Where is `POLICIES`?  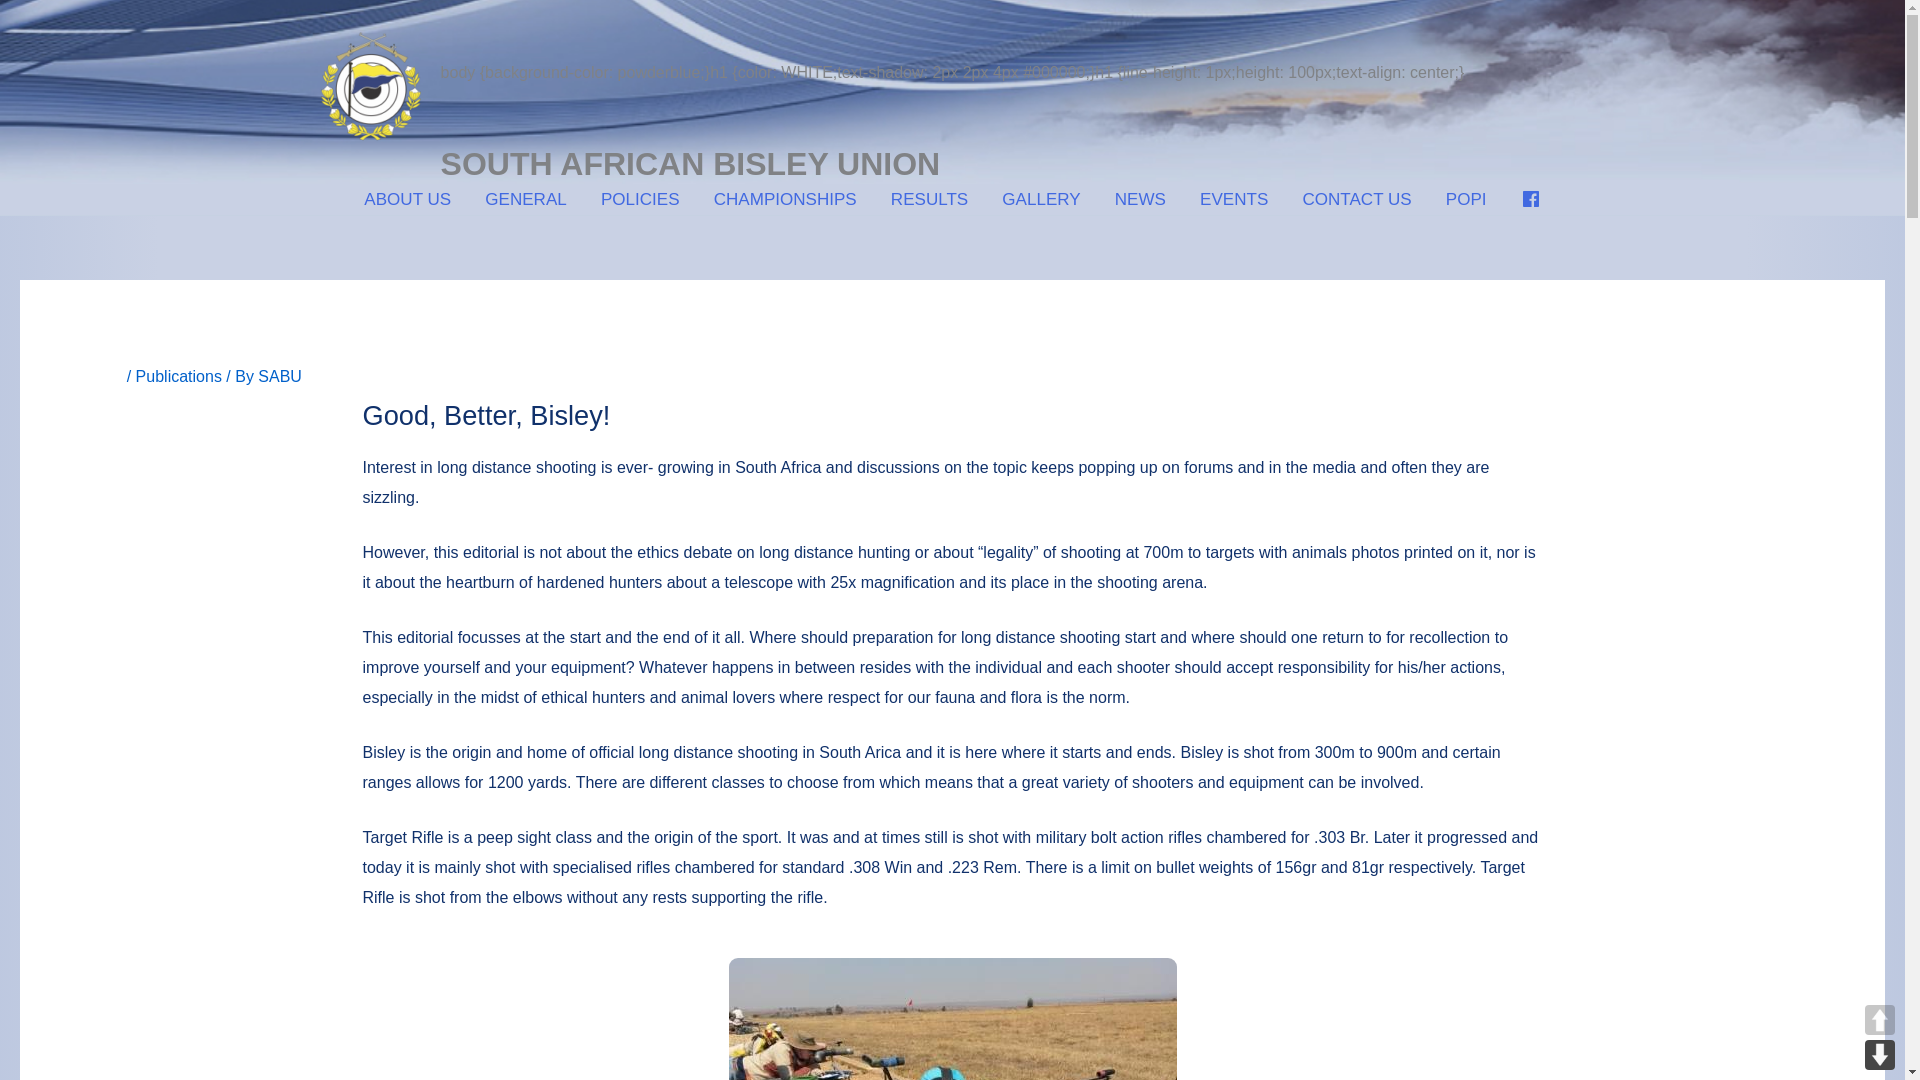 POLICIES is located at coordinates (640, 198).